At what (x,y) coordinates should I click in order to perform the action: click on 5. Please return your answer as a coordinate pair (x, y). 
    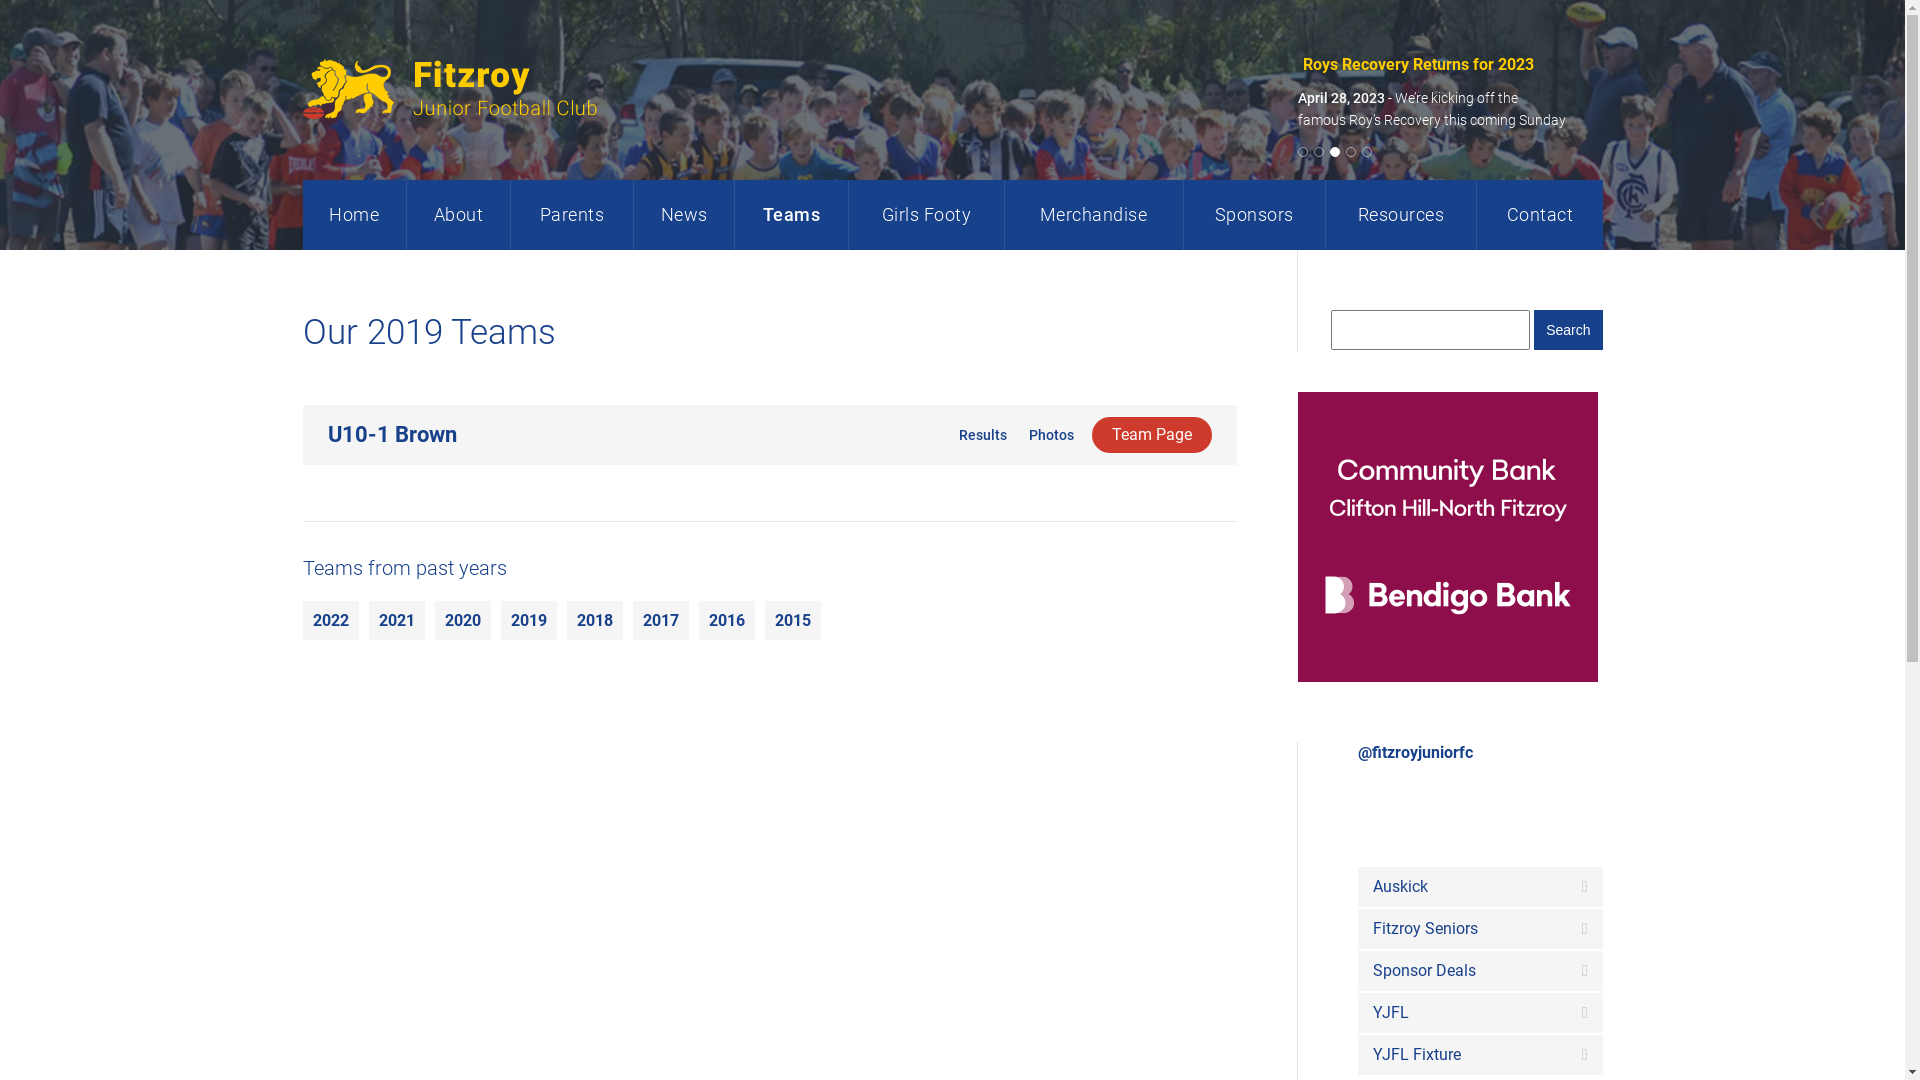
    Looking at the image, I should click on (1370, 152).